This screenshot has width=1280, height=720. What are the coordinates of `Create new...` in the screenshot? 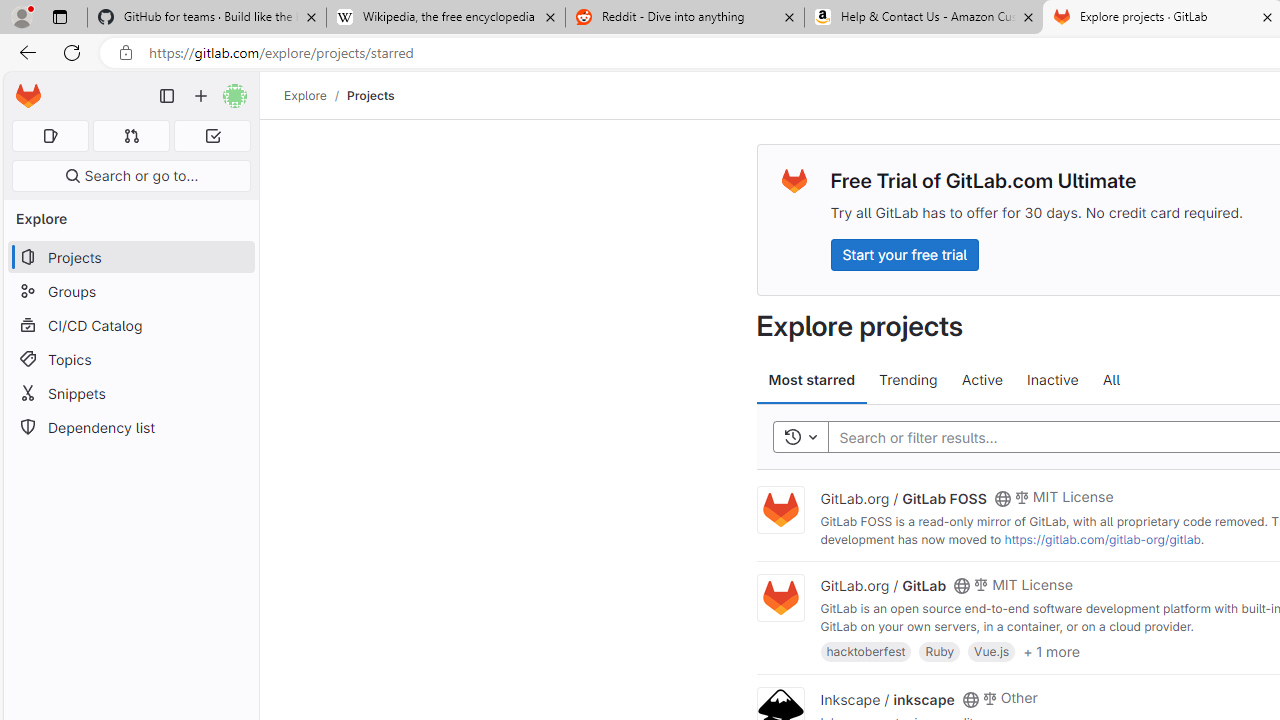 It's located at (201, 96).